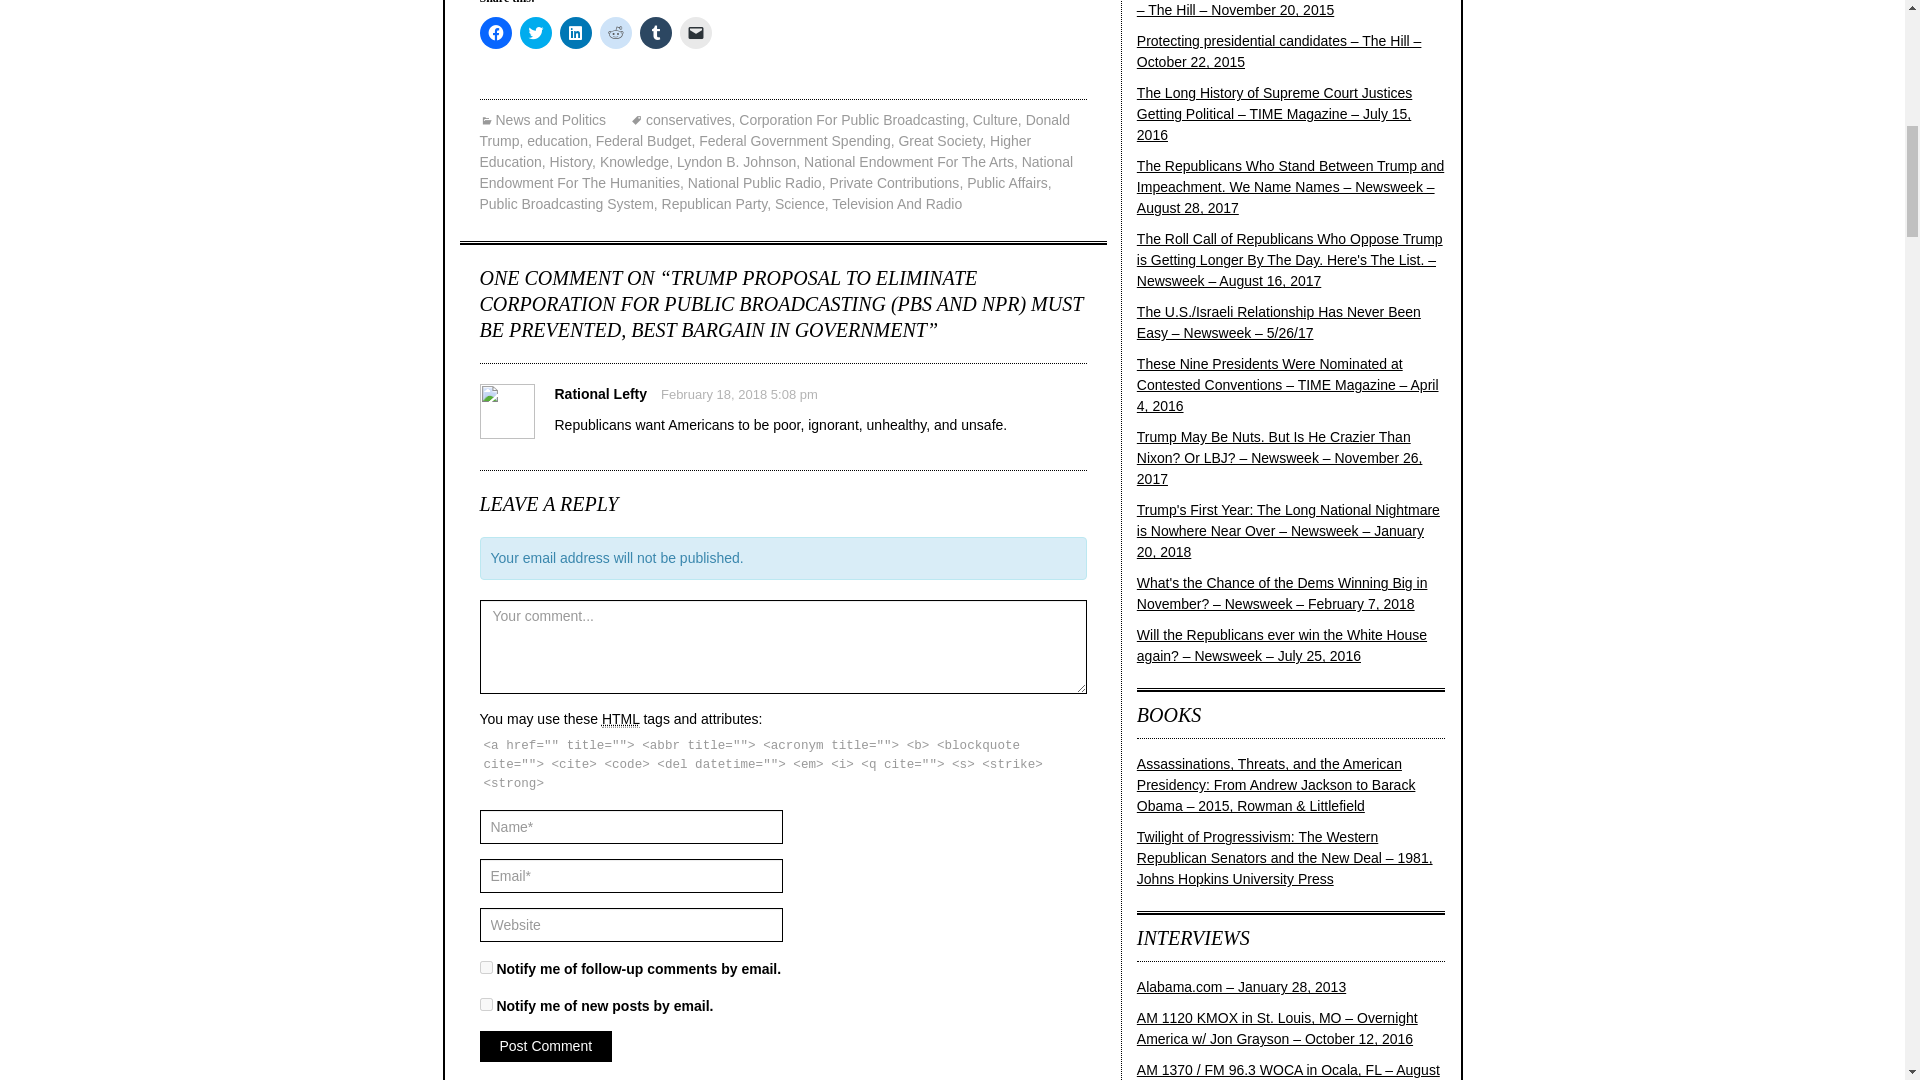 This screenshot has height=1080, width=1920. What do you see at coordinates (896, 203) in the screenshot?
I see `Television And Radio` at bounding box center [896, 203].